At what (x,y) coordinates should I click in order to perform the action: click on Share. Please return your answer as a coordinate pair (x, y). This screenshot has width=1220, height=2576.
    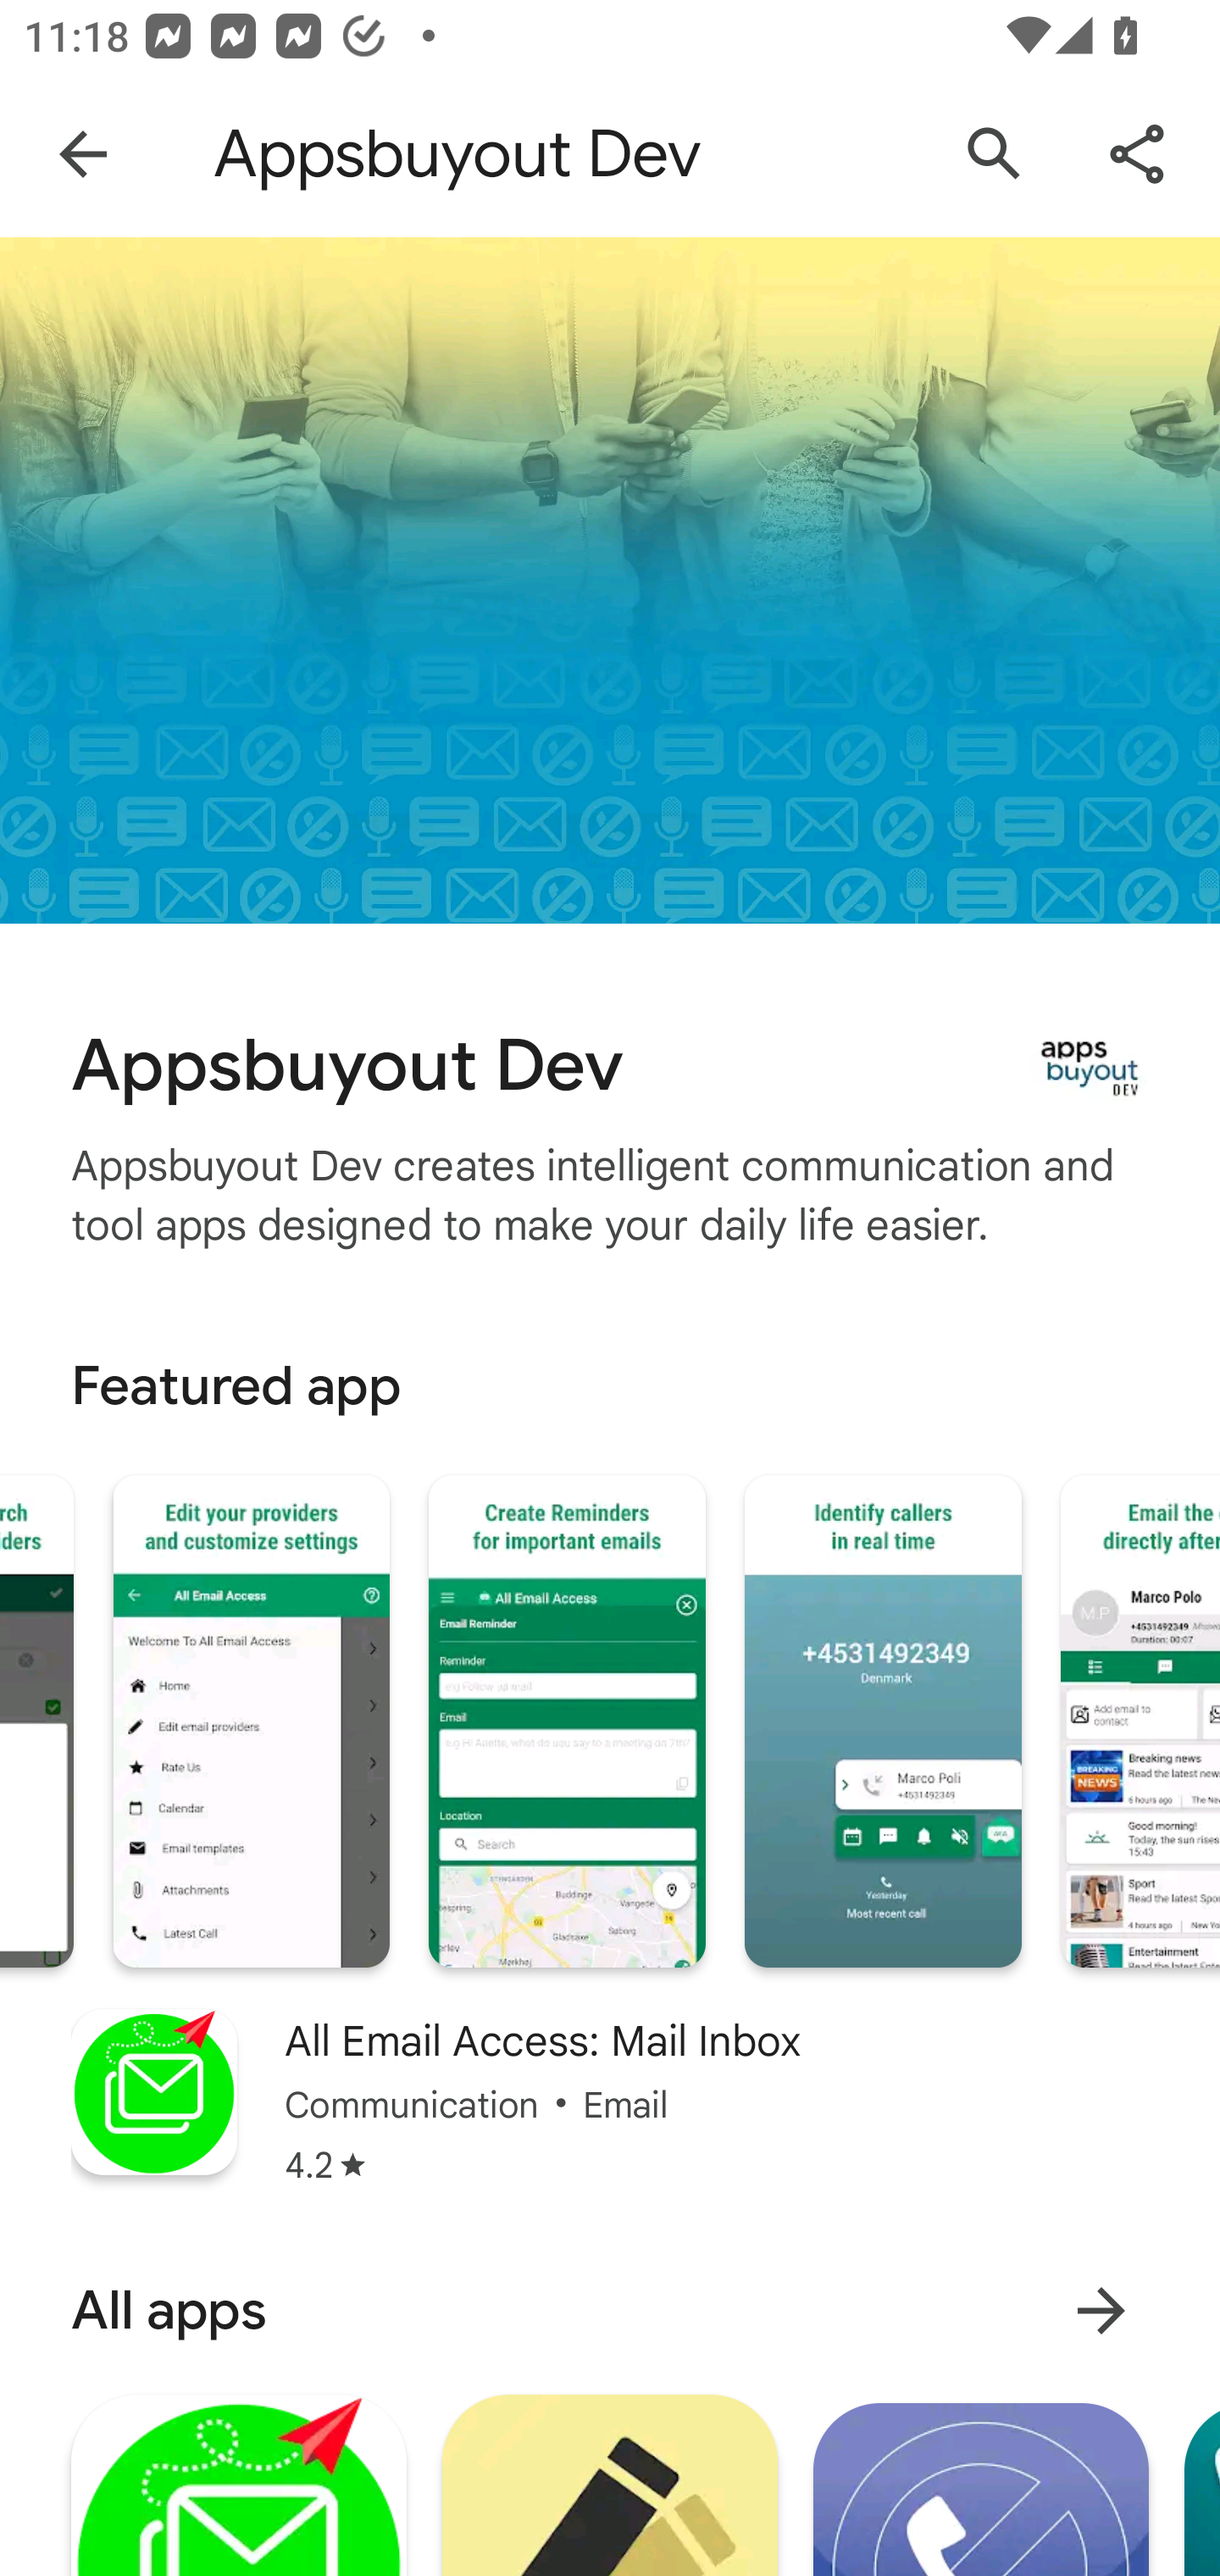
    Looking at the image, I should click on (1137, 154).